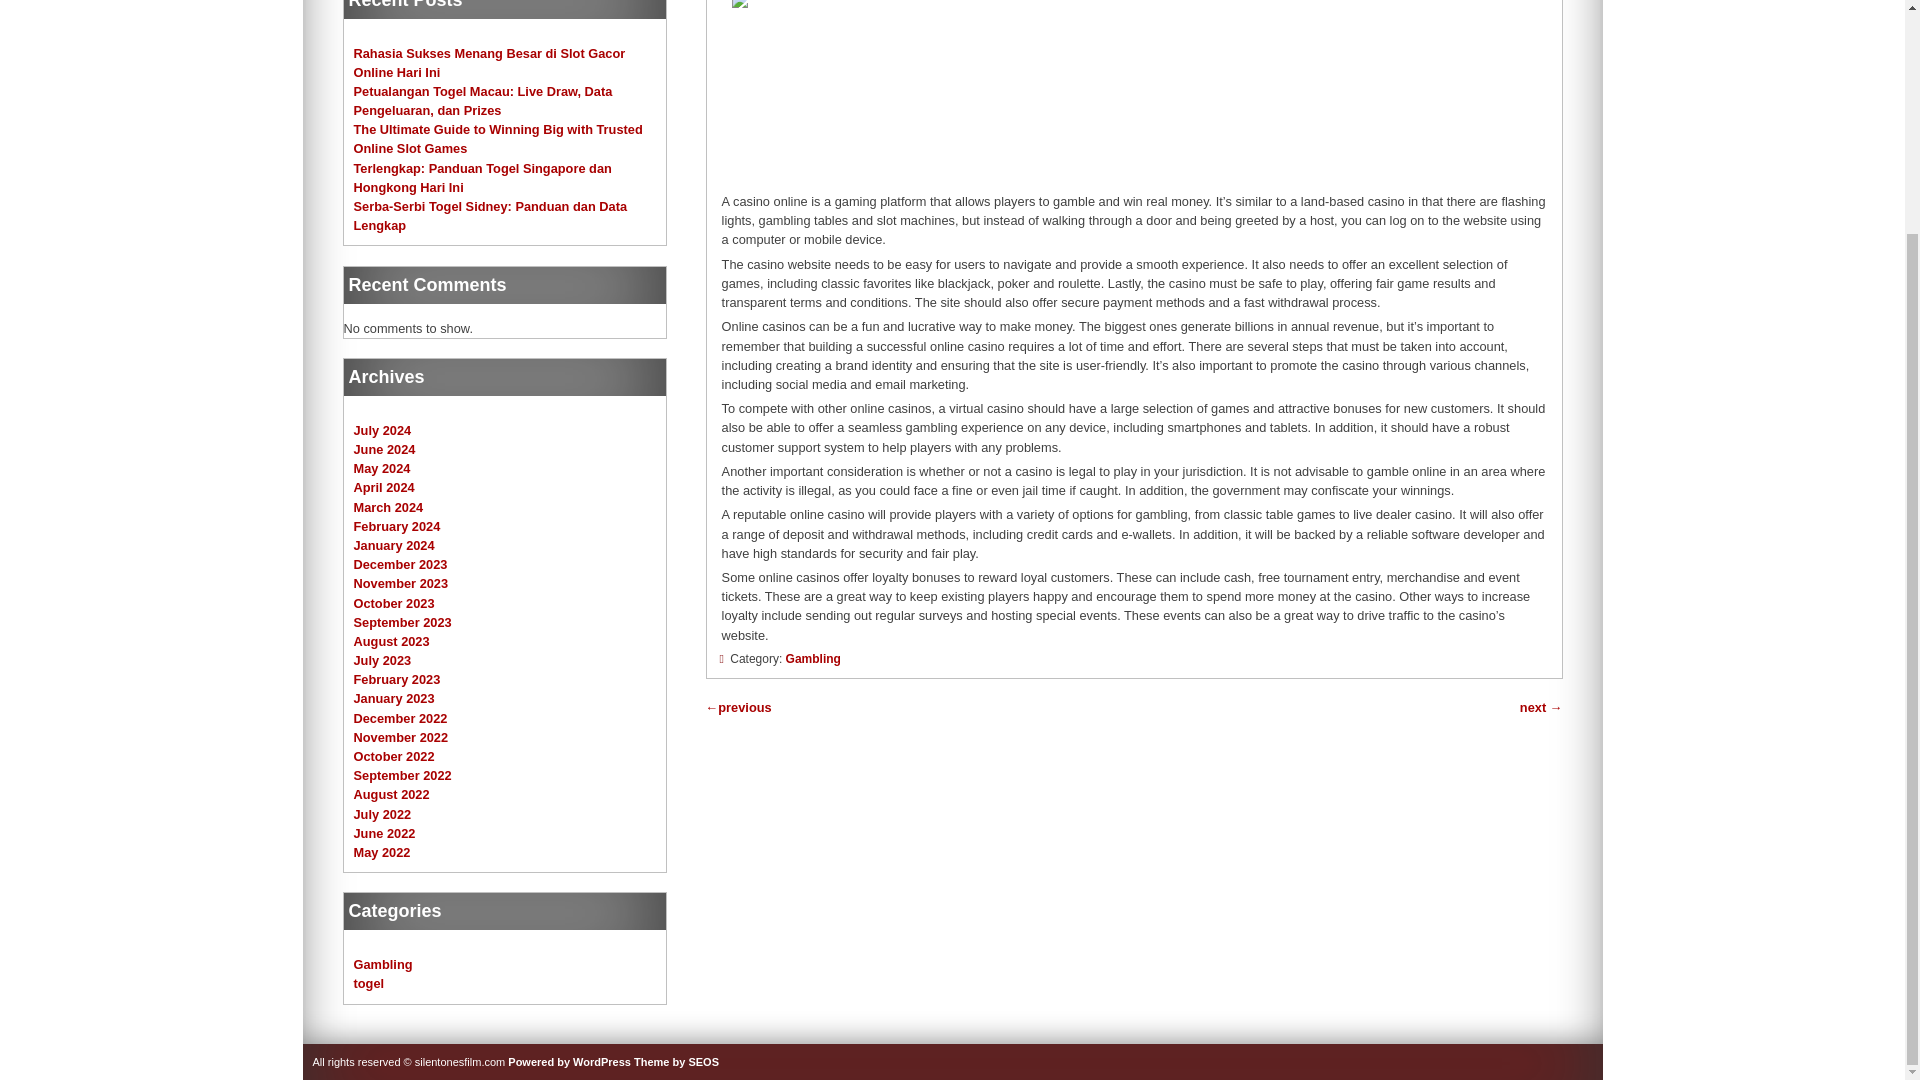 The width and height of the screenshot is (1920, 1080). What do you see at coordinates (676, 1062) in the screenshot?
I see `Seos free wordpress themes` at bounding box center [676, 1062].